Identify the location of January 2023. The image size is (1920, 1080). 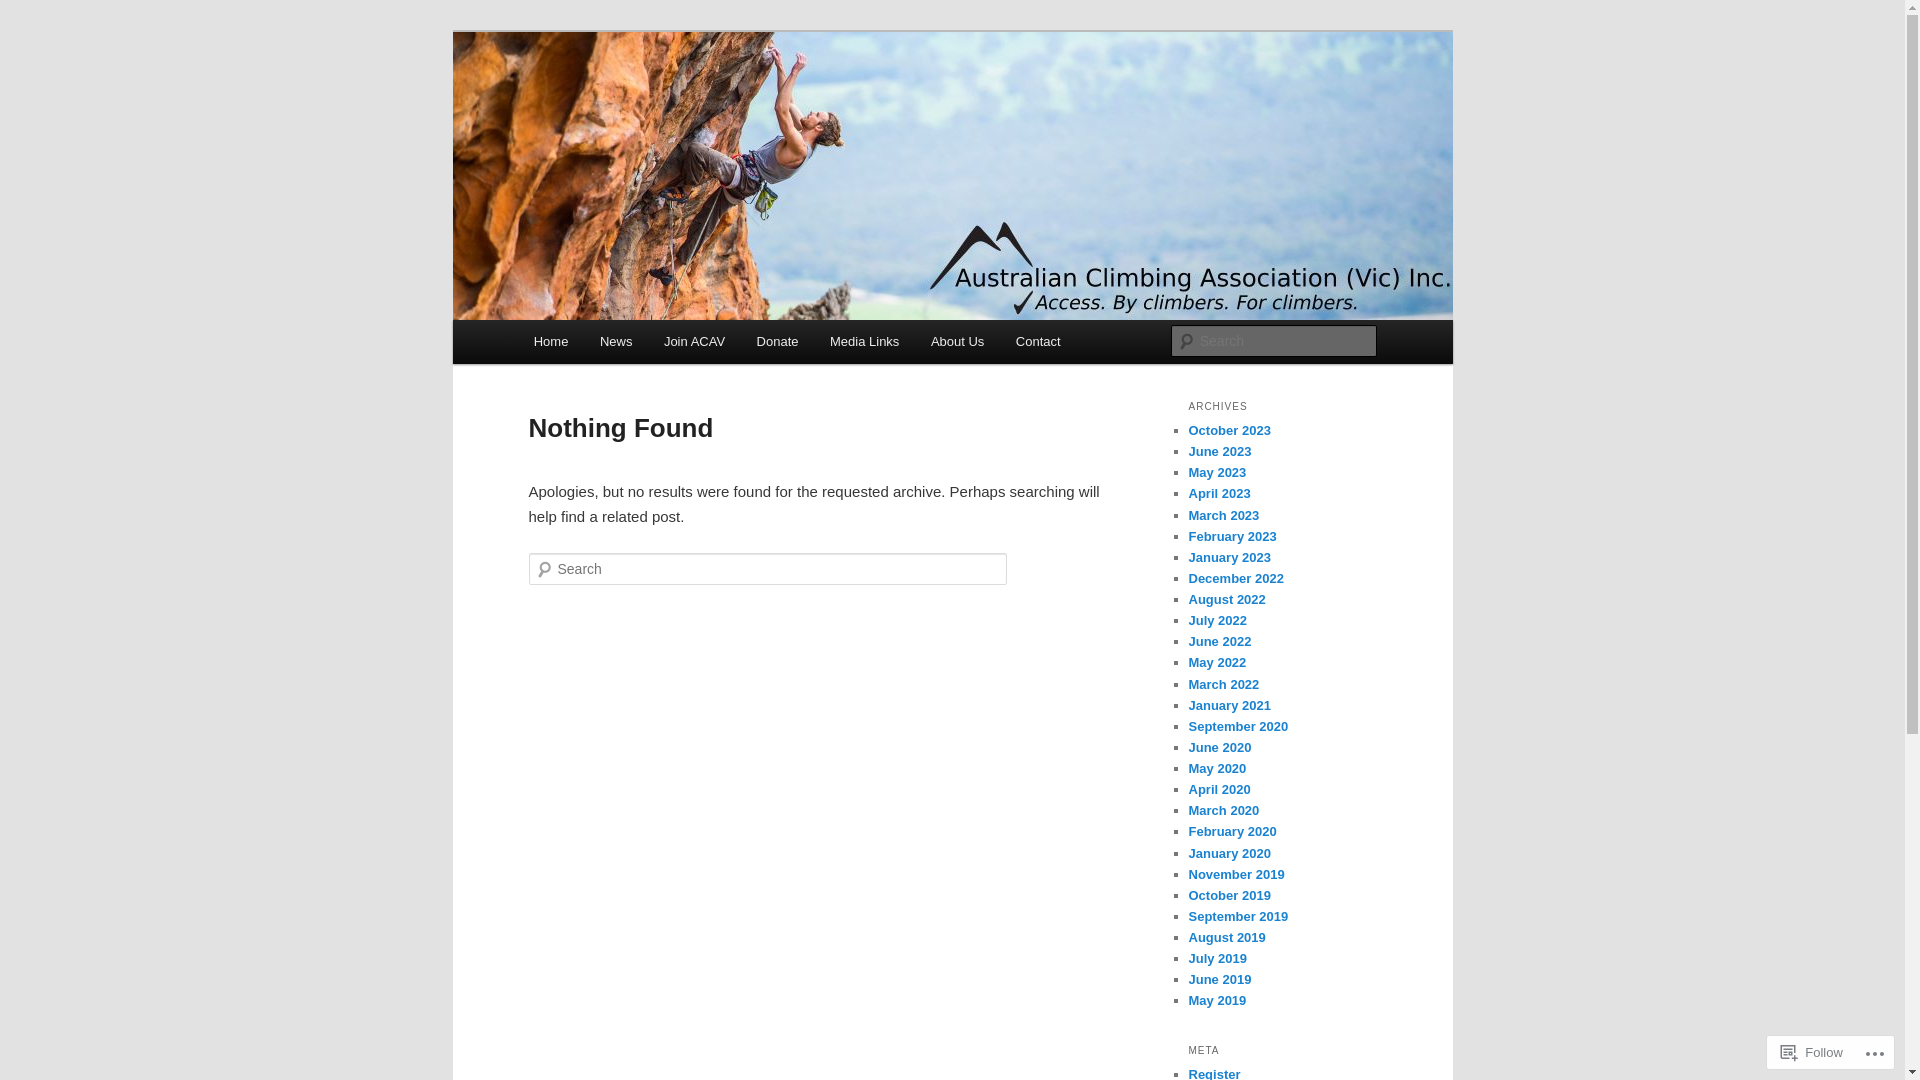
(1229, 558).